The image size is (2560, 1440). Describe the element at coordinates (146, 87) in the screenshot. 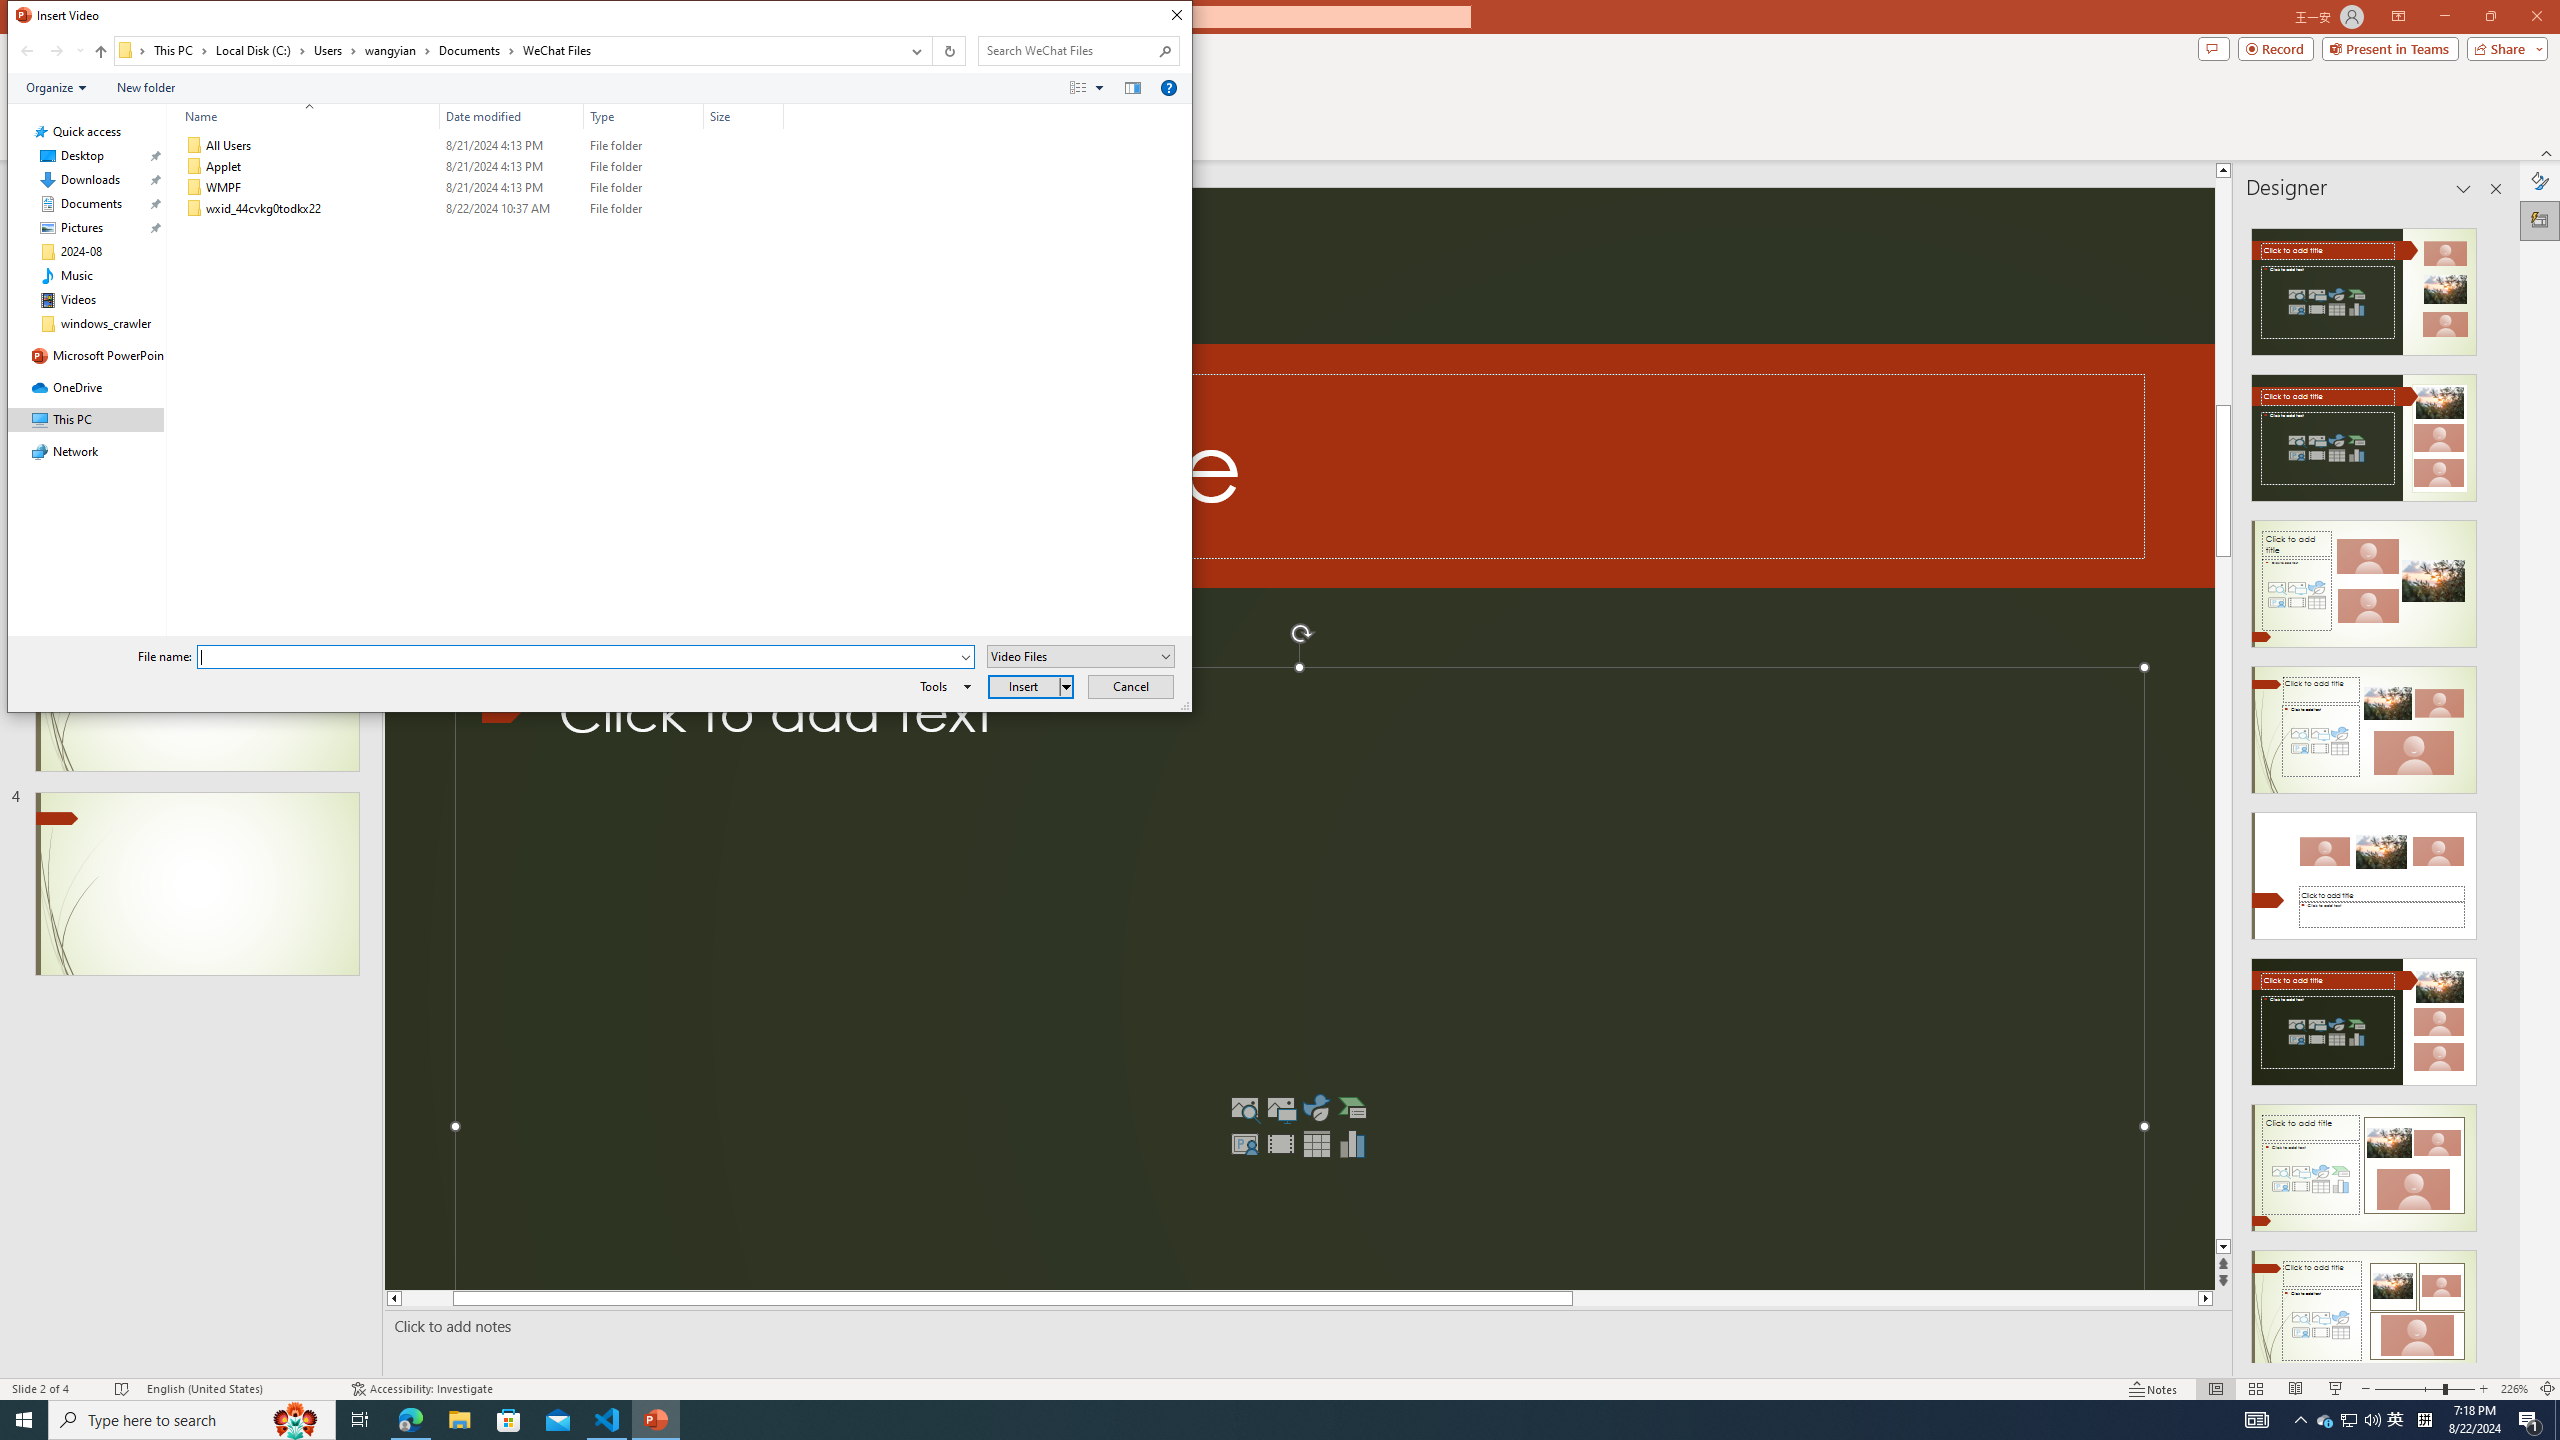

I see `New folder` at that location.